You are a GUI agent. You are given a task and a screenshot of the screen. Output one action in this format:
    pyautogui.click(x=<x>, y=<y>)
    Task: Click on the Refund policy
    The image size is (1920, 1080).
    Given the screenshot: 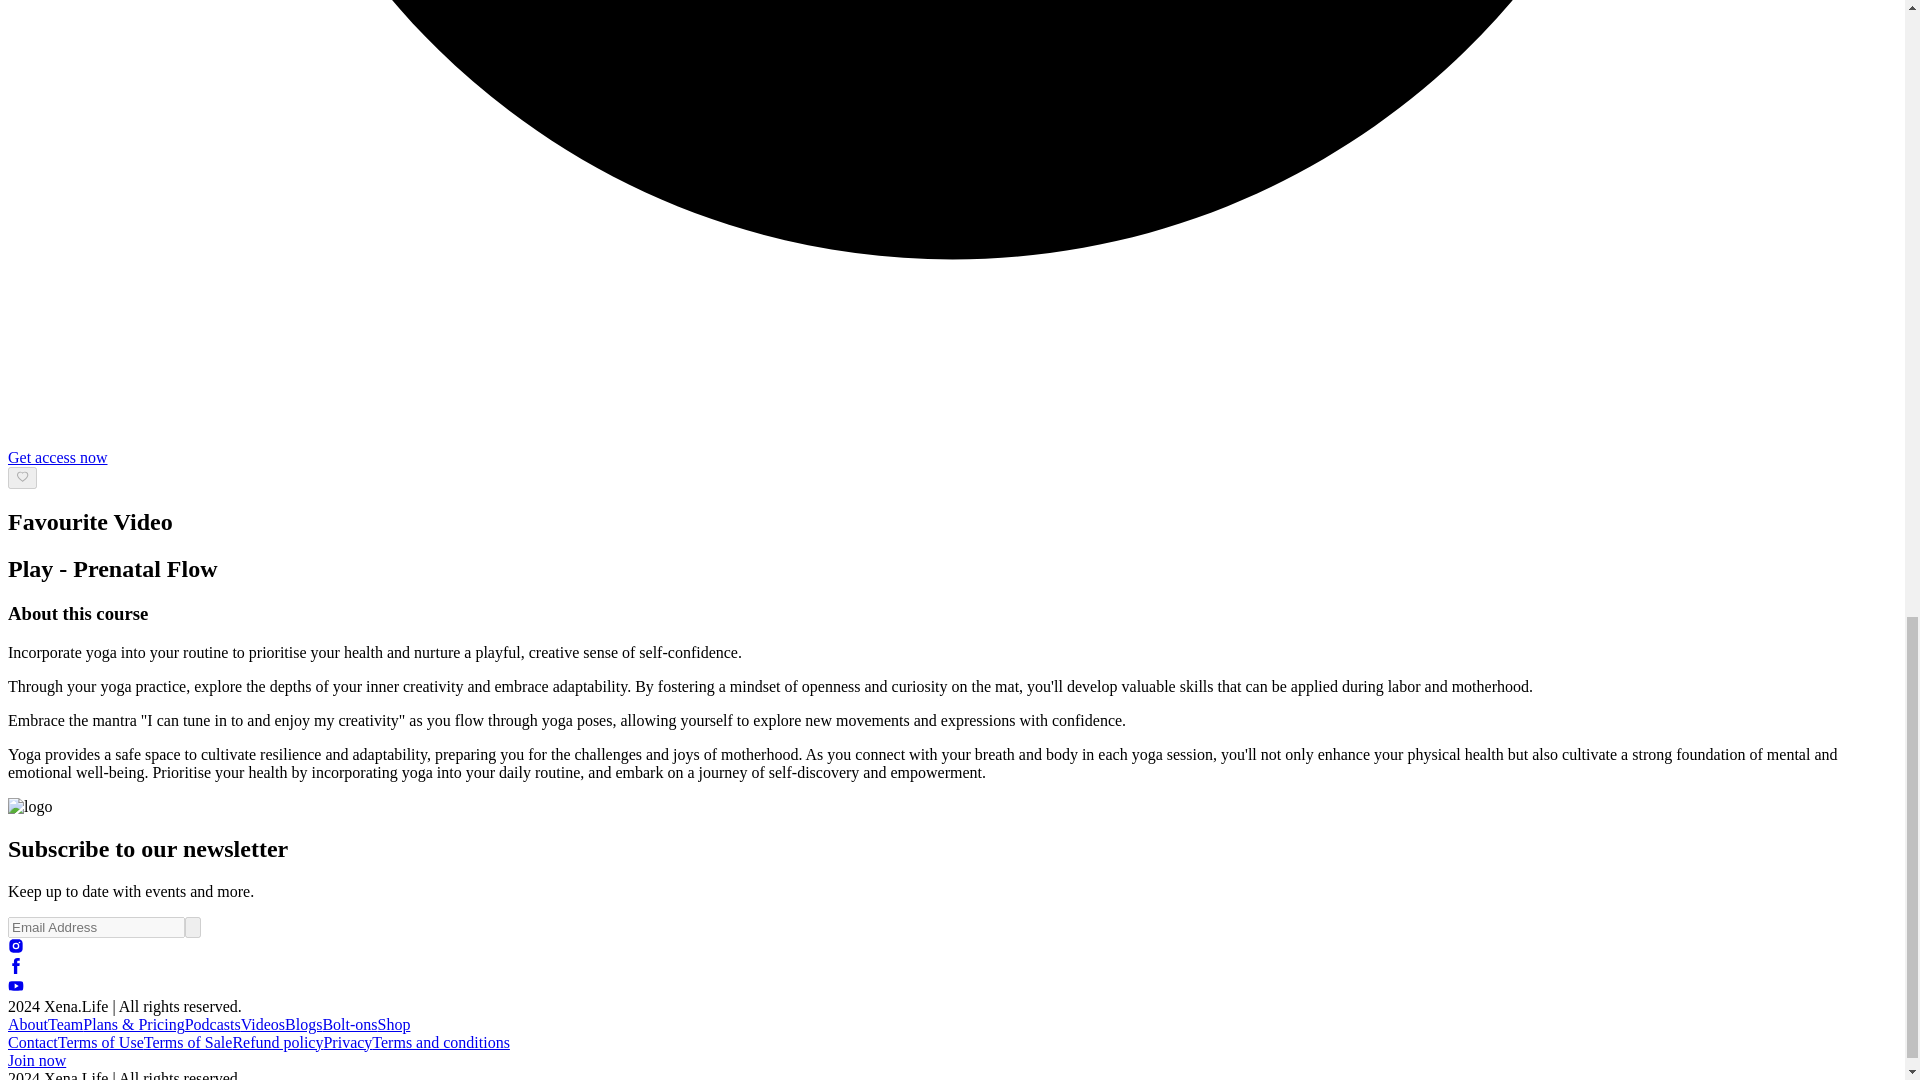 What is the action you would take?
    pyautogui.click(x=277, y=1042)
    